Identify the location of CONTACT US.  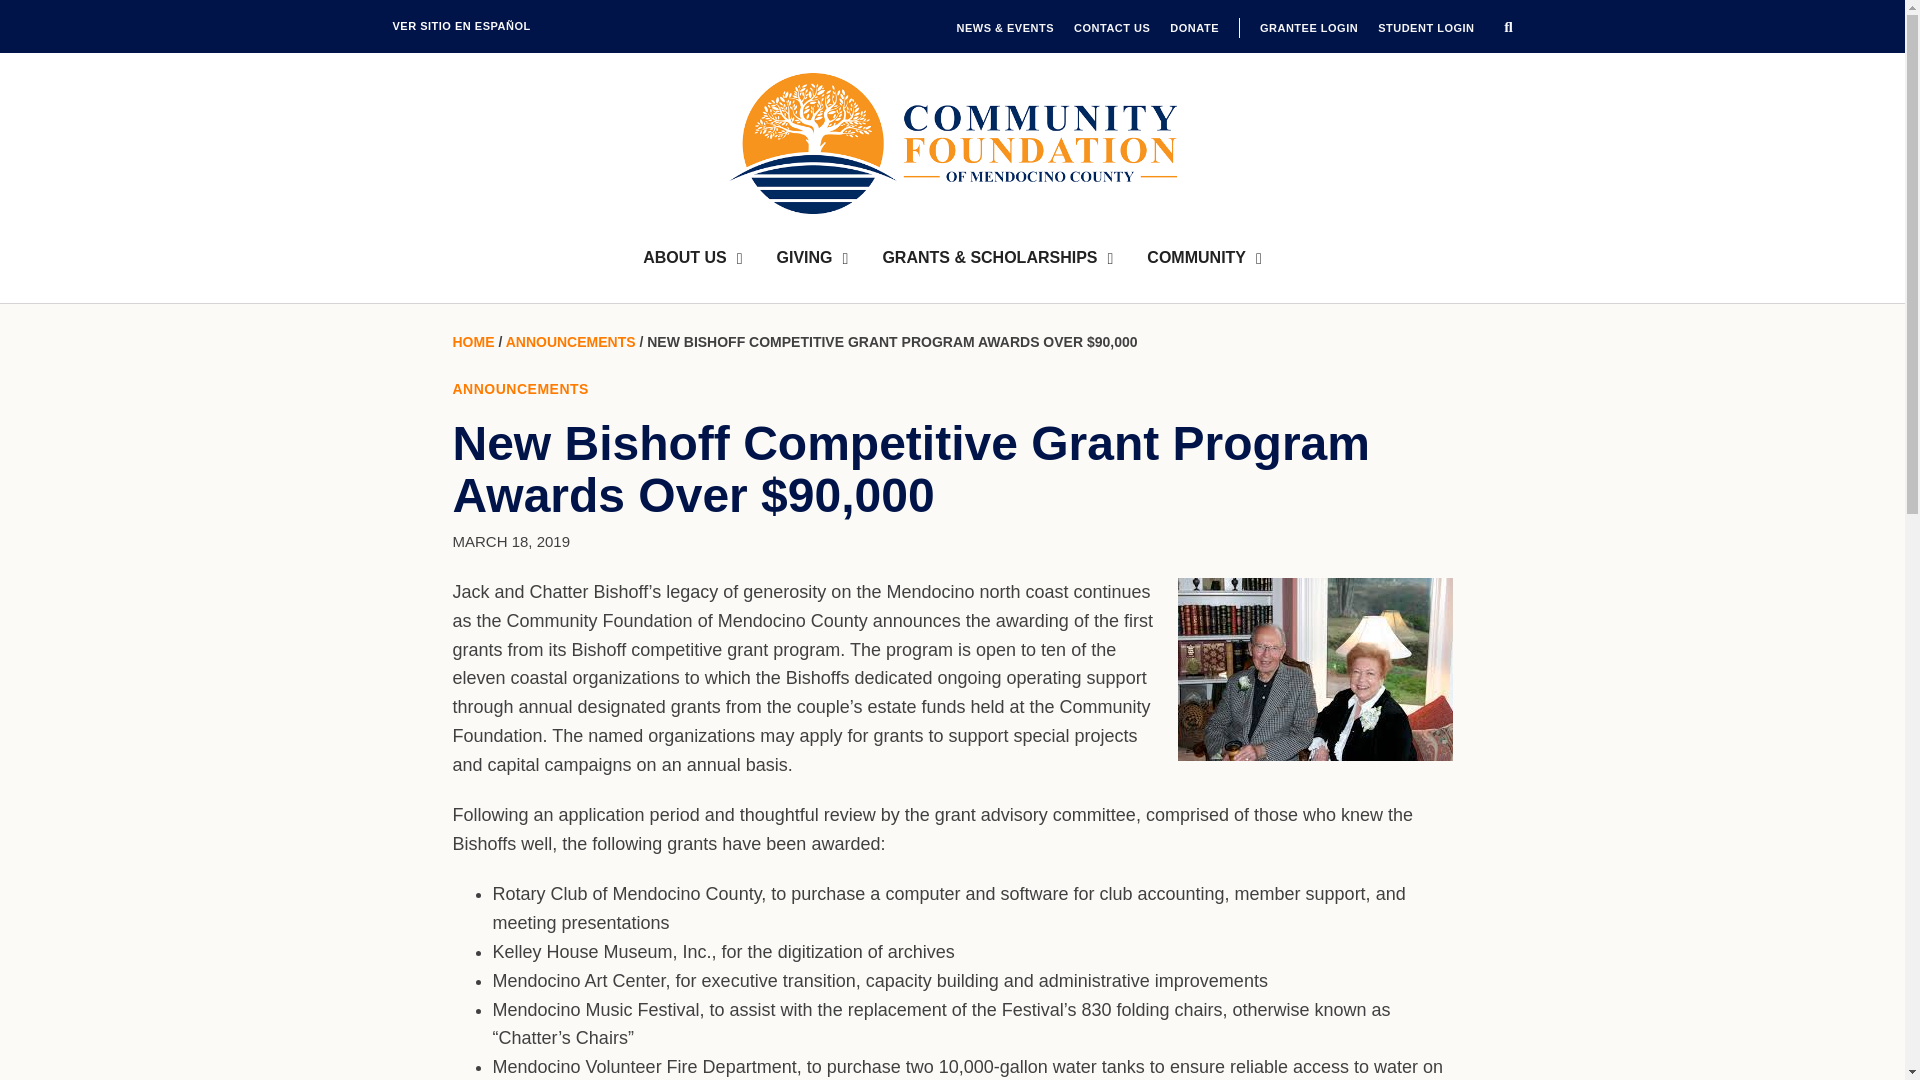
(1112, 28).